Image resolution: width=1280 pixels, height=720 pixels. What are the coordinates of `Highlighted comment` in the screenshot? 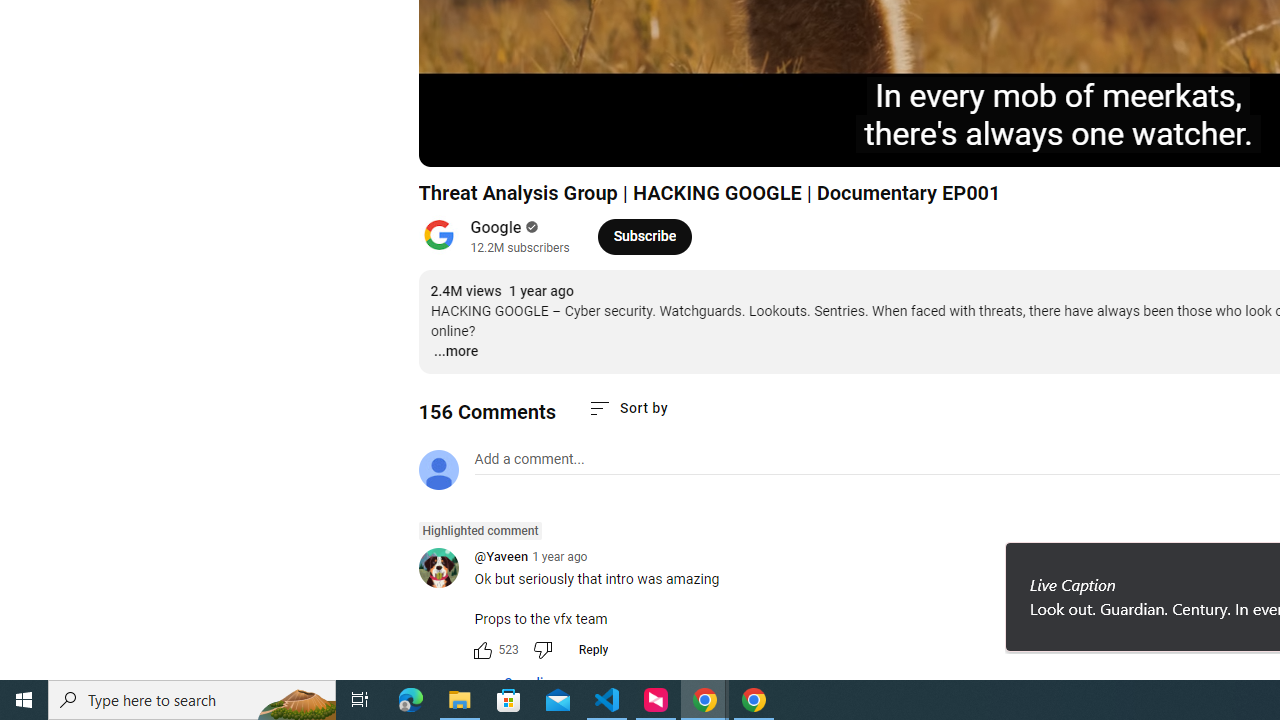 It's located at (480, 531).